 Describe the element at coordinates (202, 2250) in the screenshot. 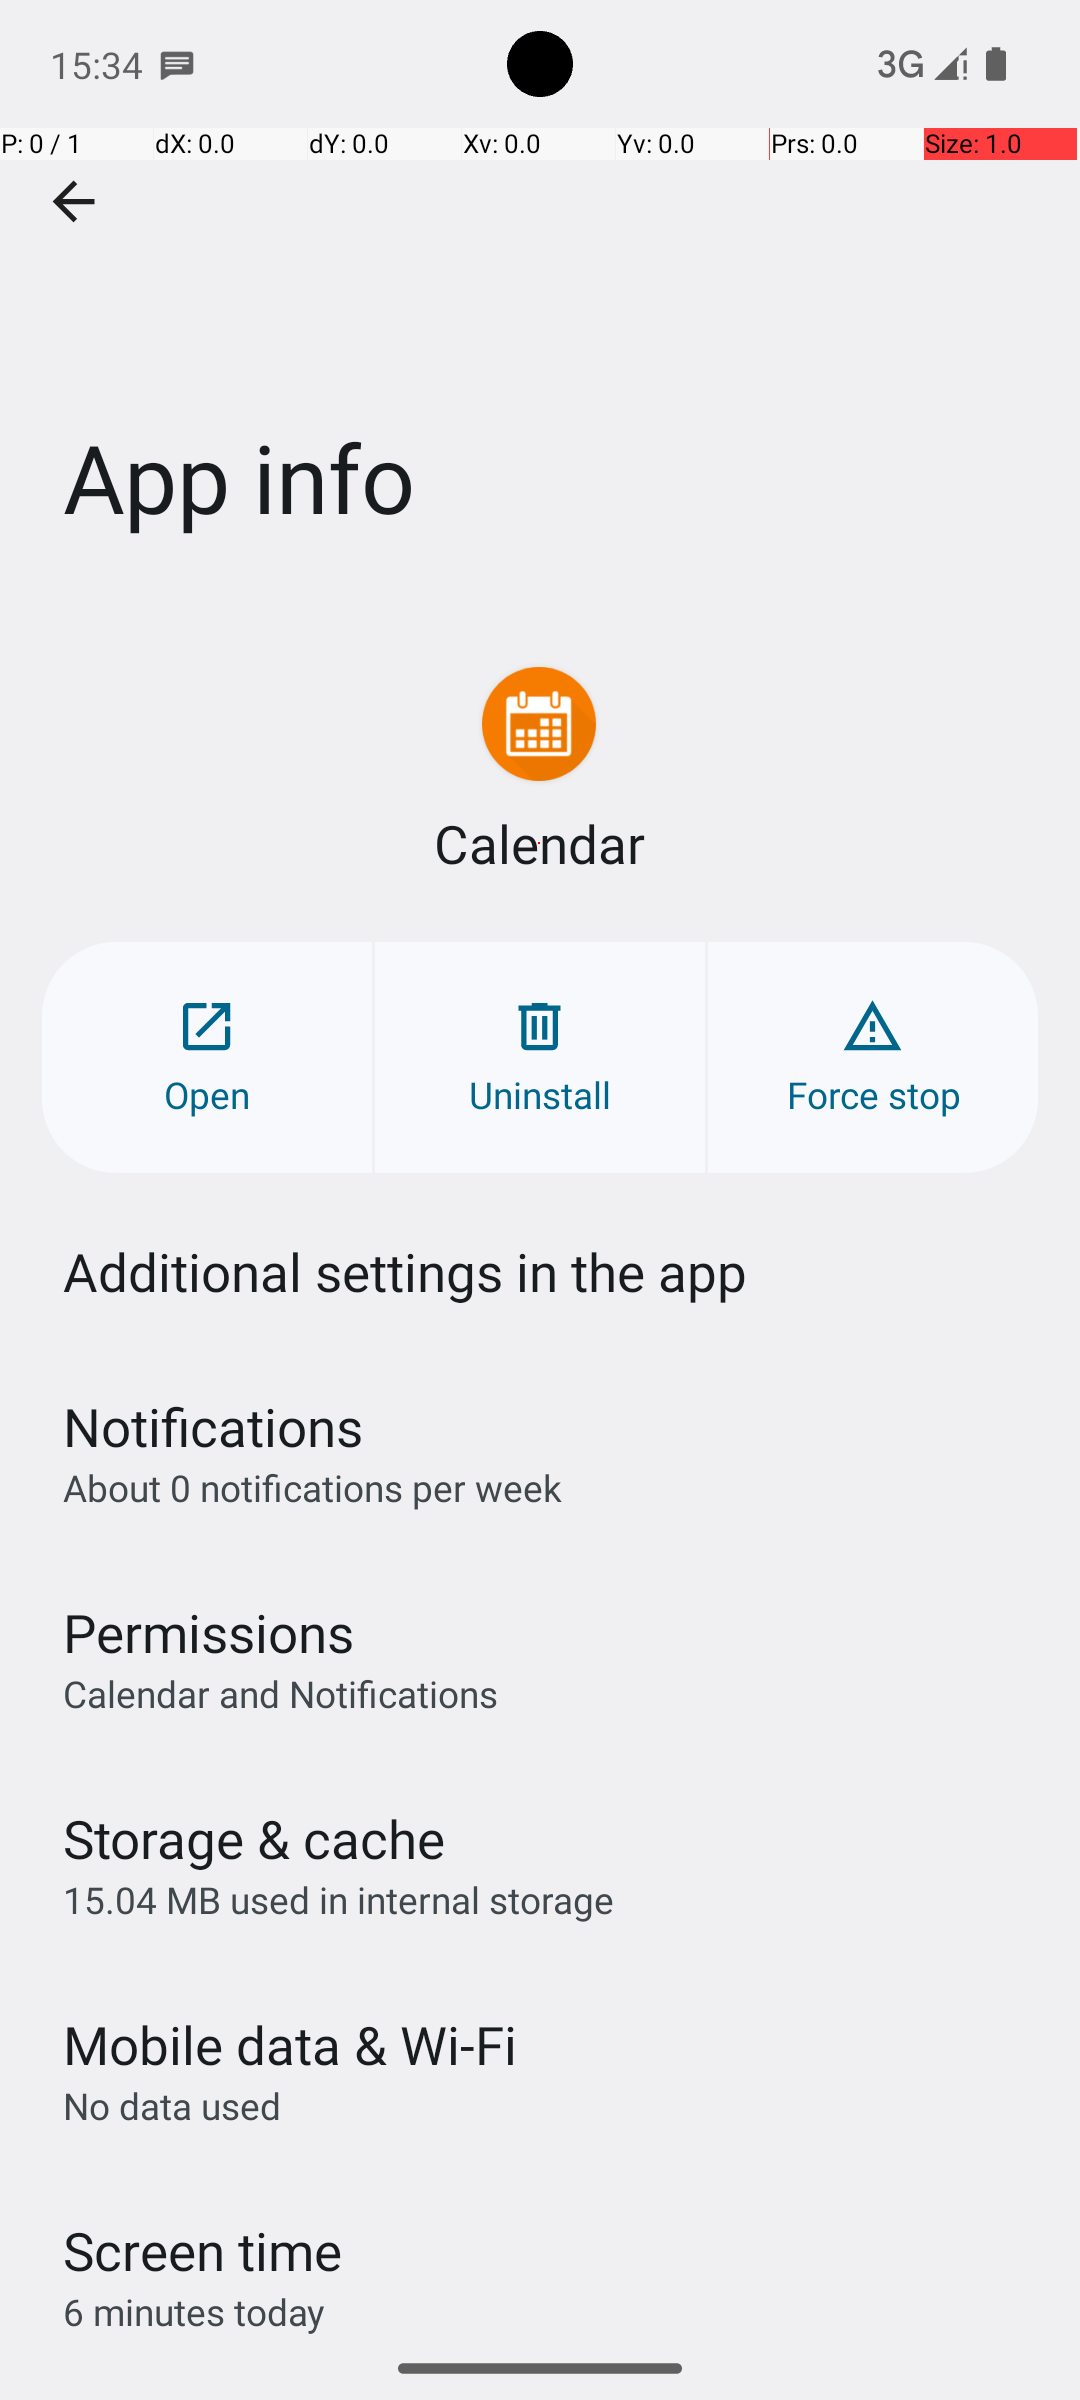

I see `Screen time` at that location.